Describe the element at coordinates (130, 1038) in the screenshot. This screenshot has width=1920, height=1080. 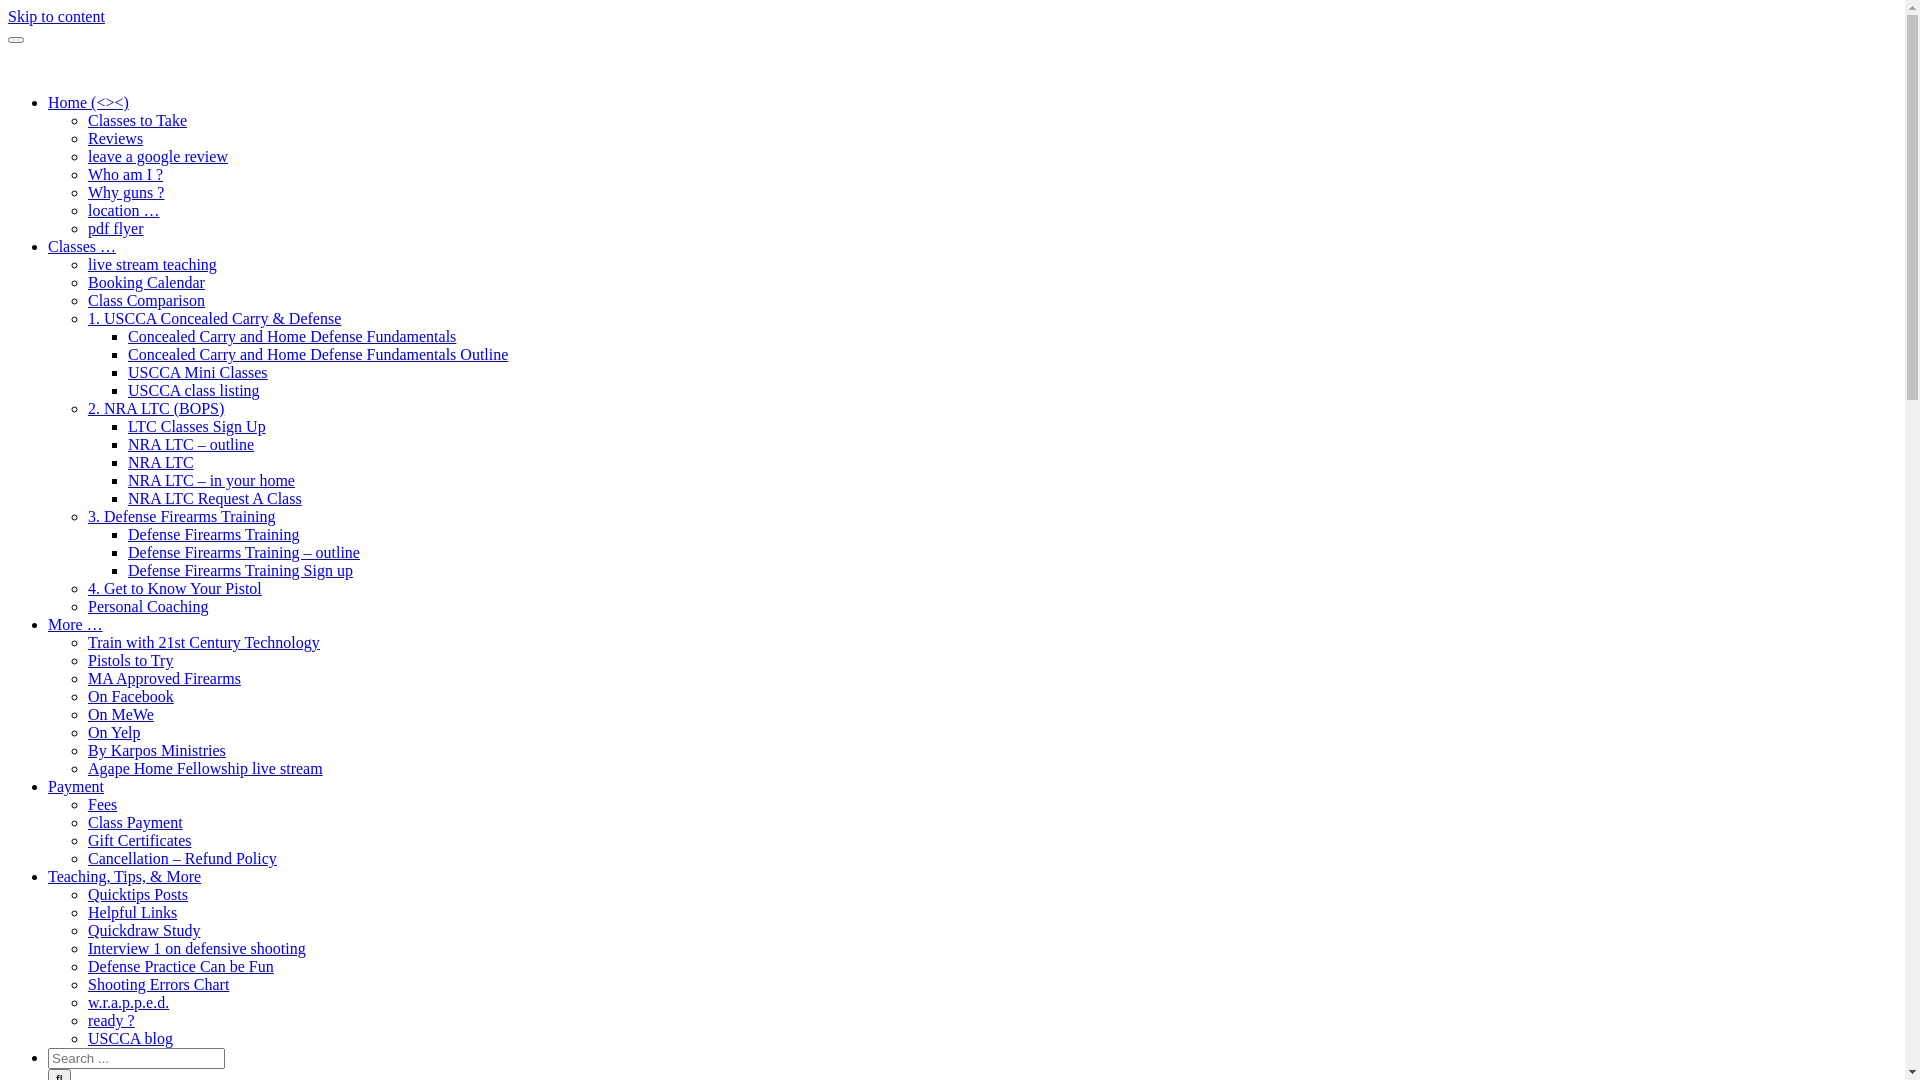
I see `USCCA blog` at that location.